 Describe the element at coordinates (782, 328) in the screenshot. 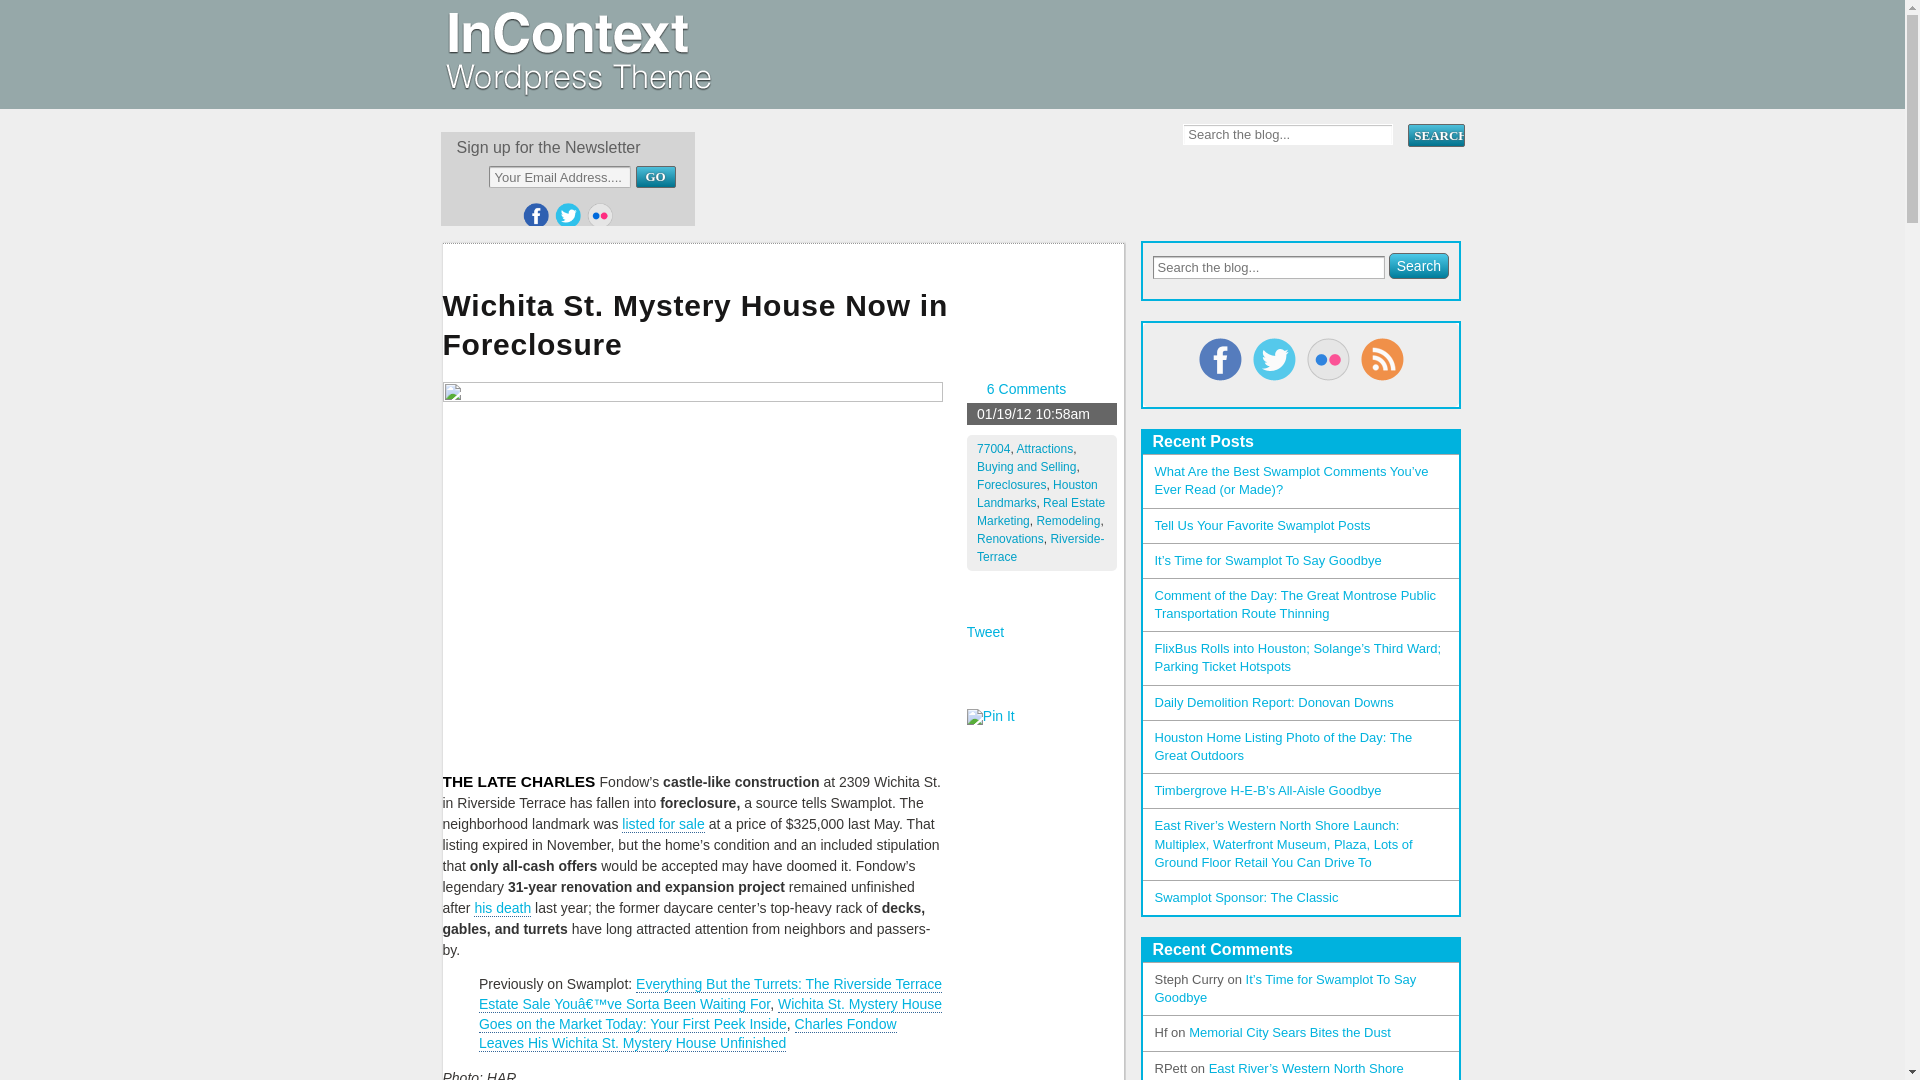

I see `Wichita St. Mystery House Now in Foreclosure` at that location.